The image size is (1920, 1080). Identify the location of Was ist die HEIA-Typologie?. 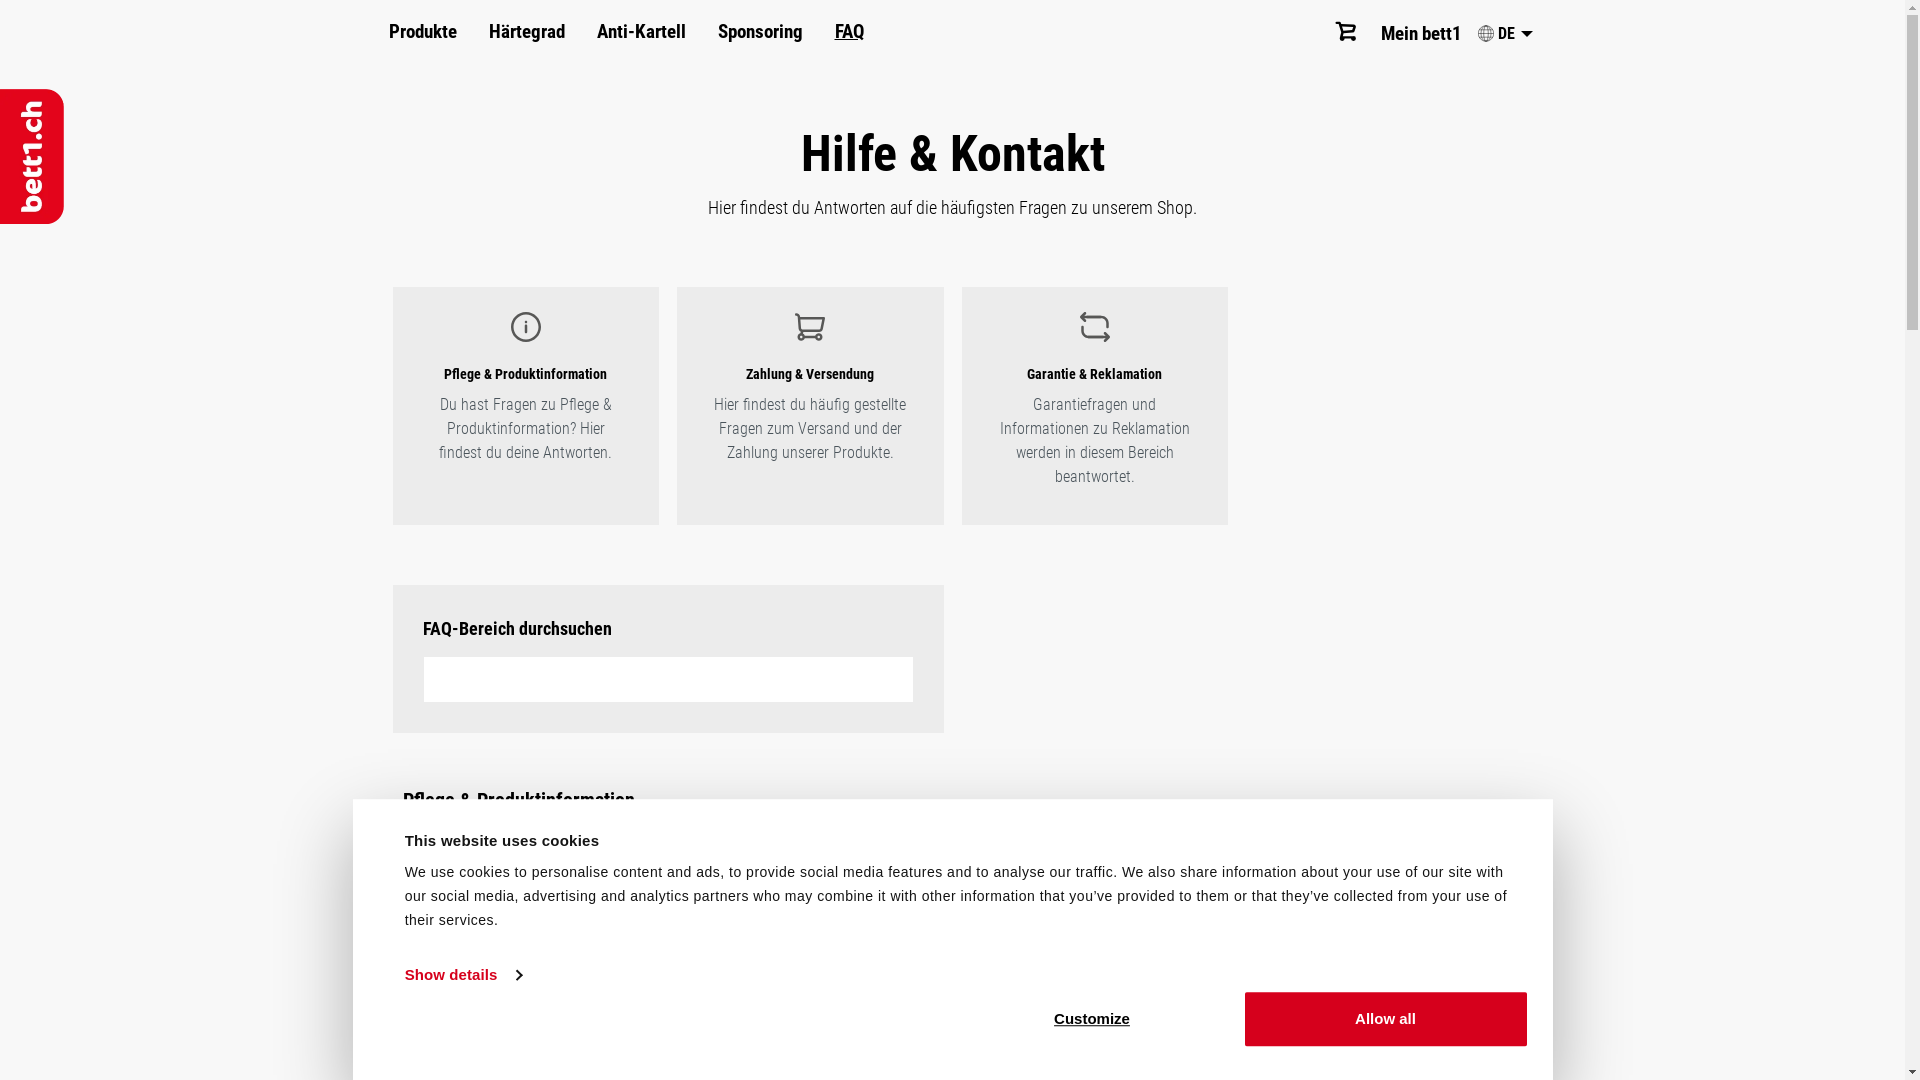
(952, 1043).